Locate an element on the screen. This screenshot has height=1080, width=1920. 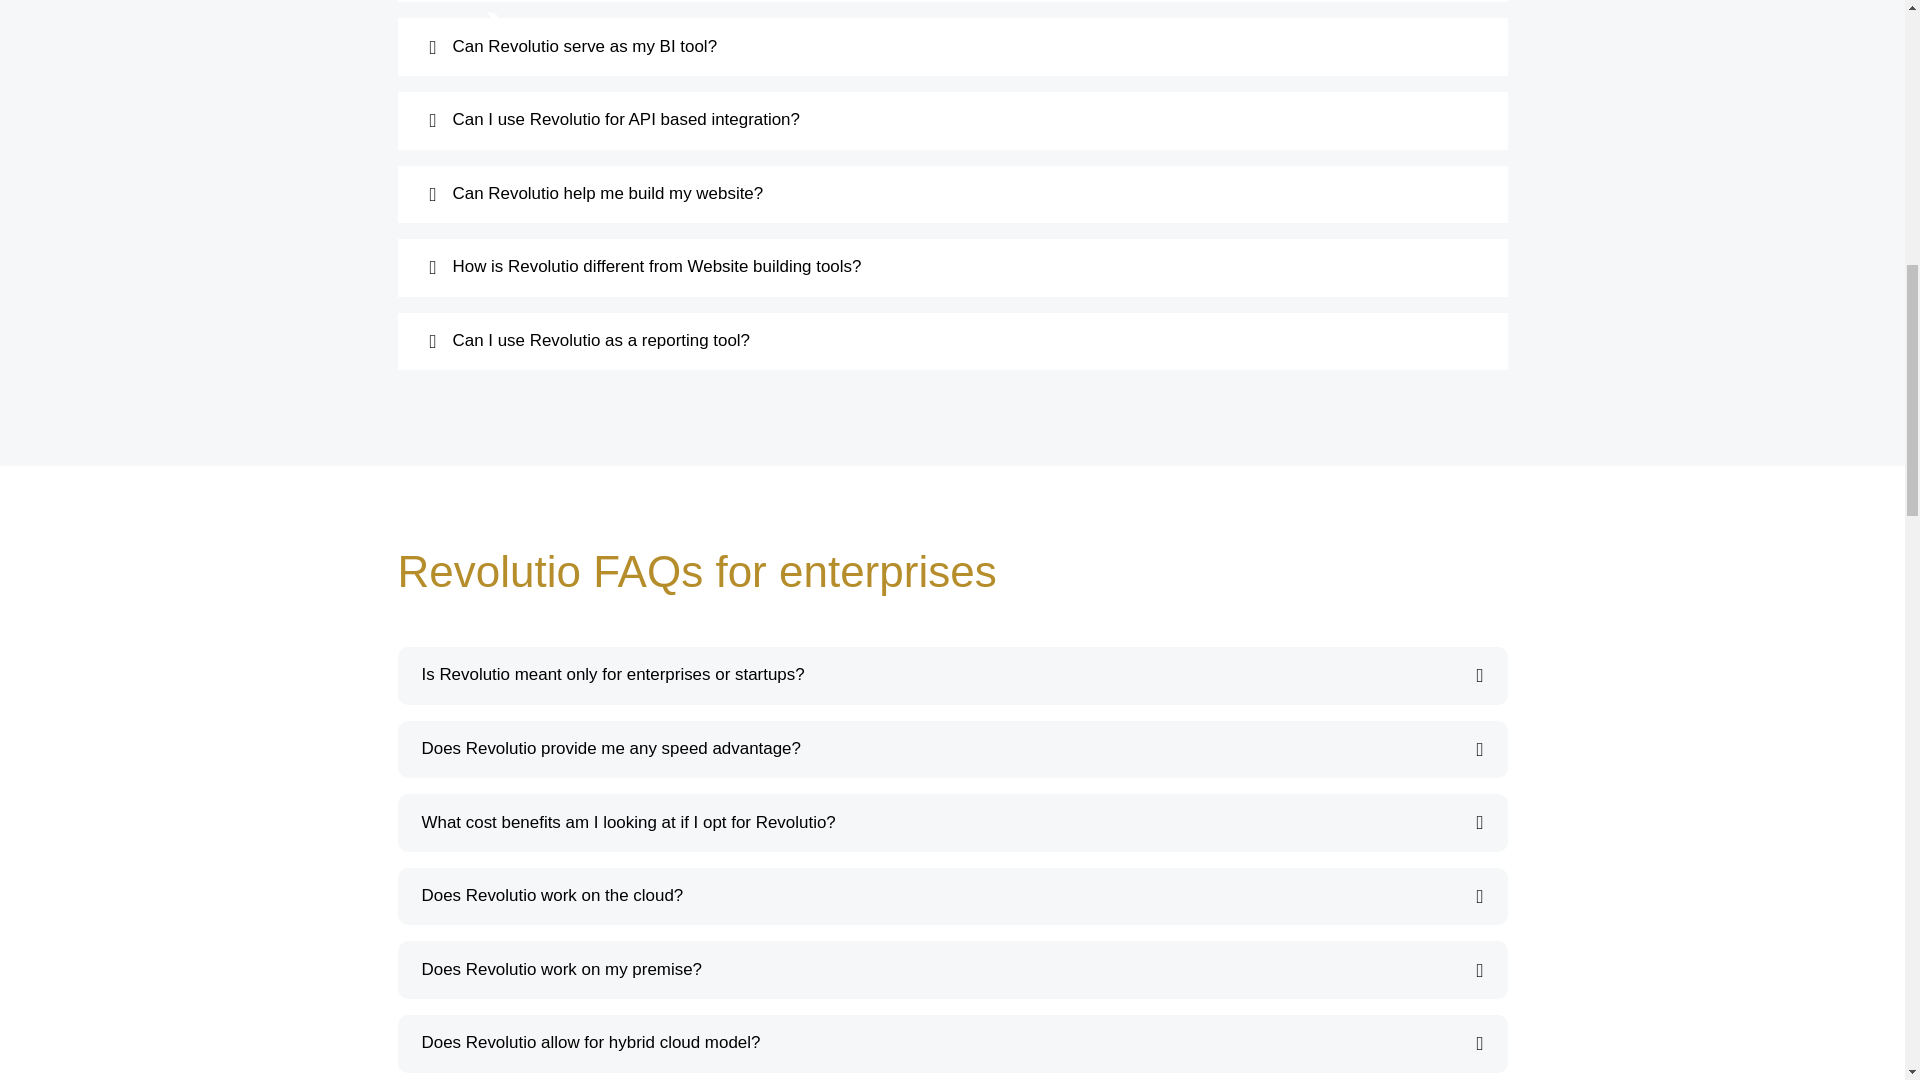
How is Revolutio different from Website building tools? is located at coordinates (953, 267).